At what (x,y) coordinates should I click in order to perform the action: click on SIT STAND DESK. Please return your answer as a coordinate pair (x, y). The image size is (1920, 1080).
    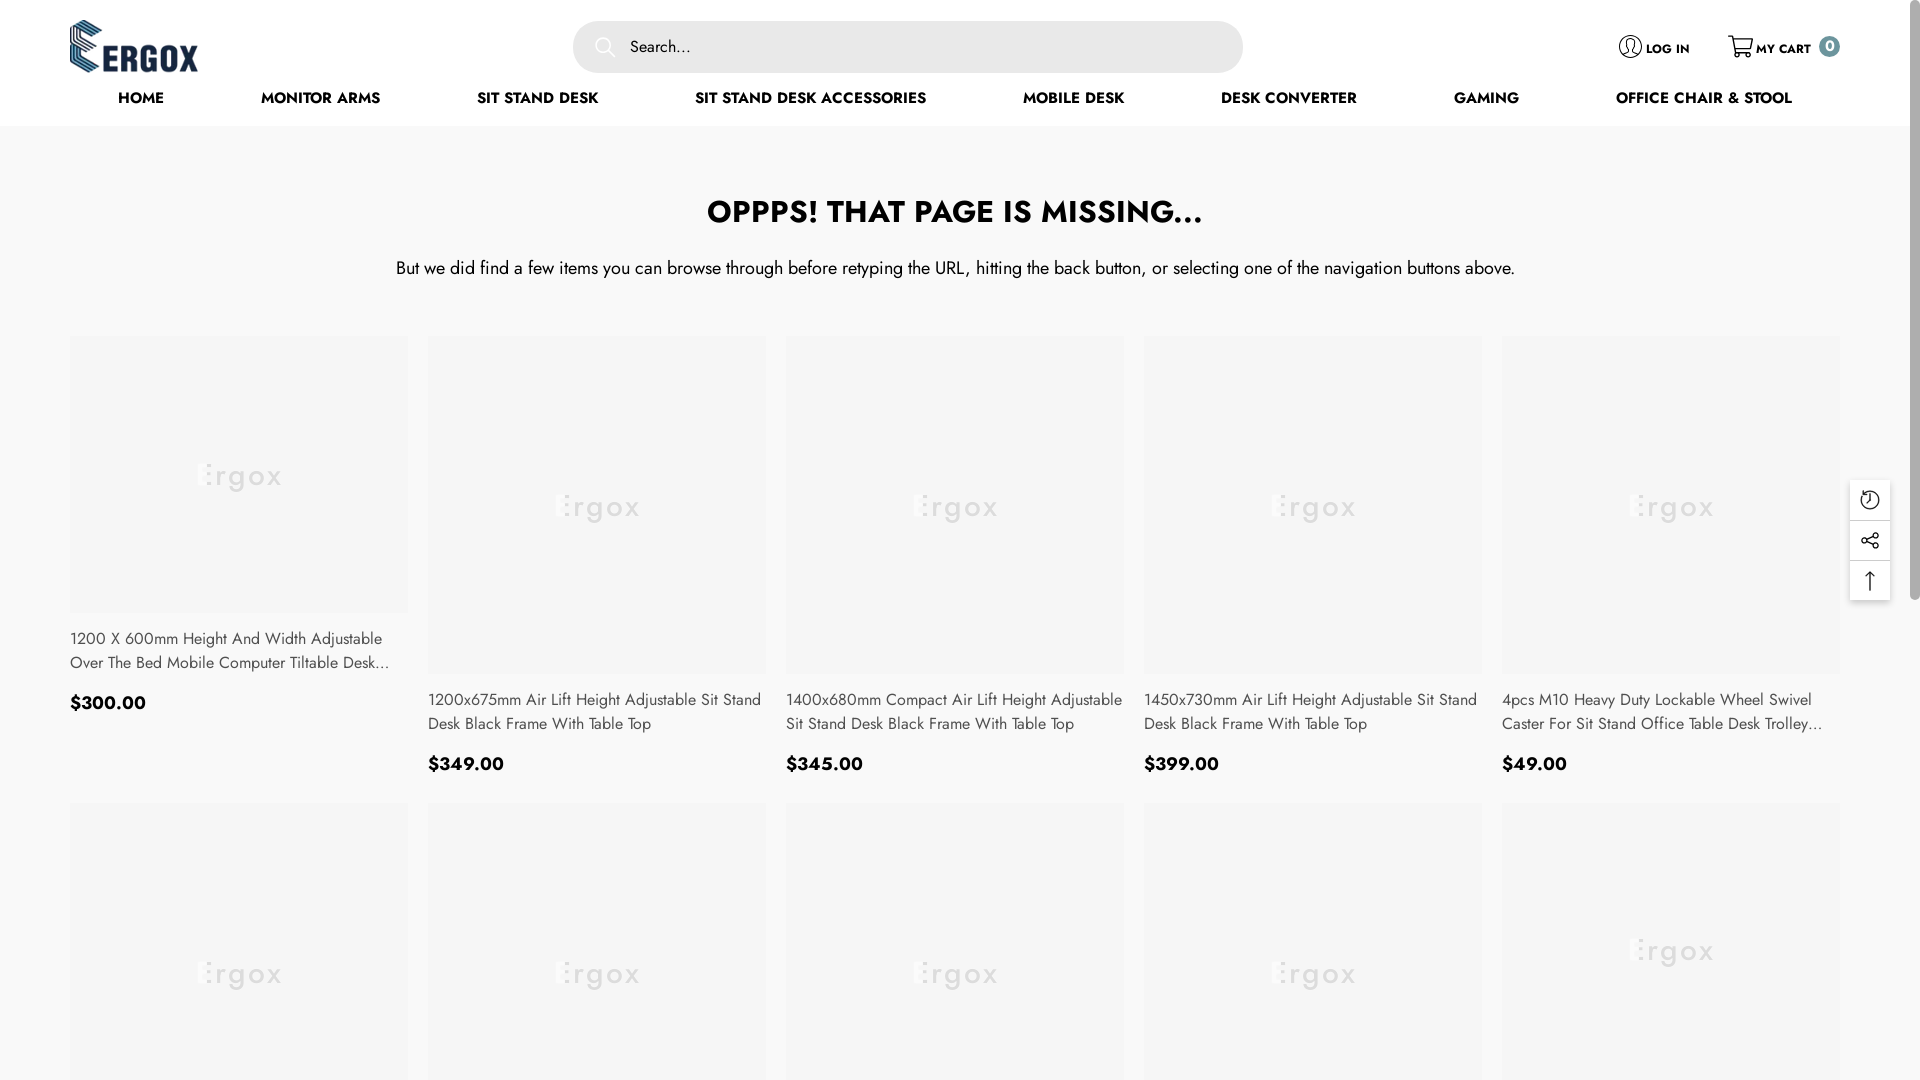
    Looking at the image, I should click on (538, 100).